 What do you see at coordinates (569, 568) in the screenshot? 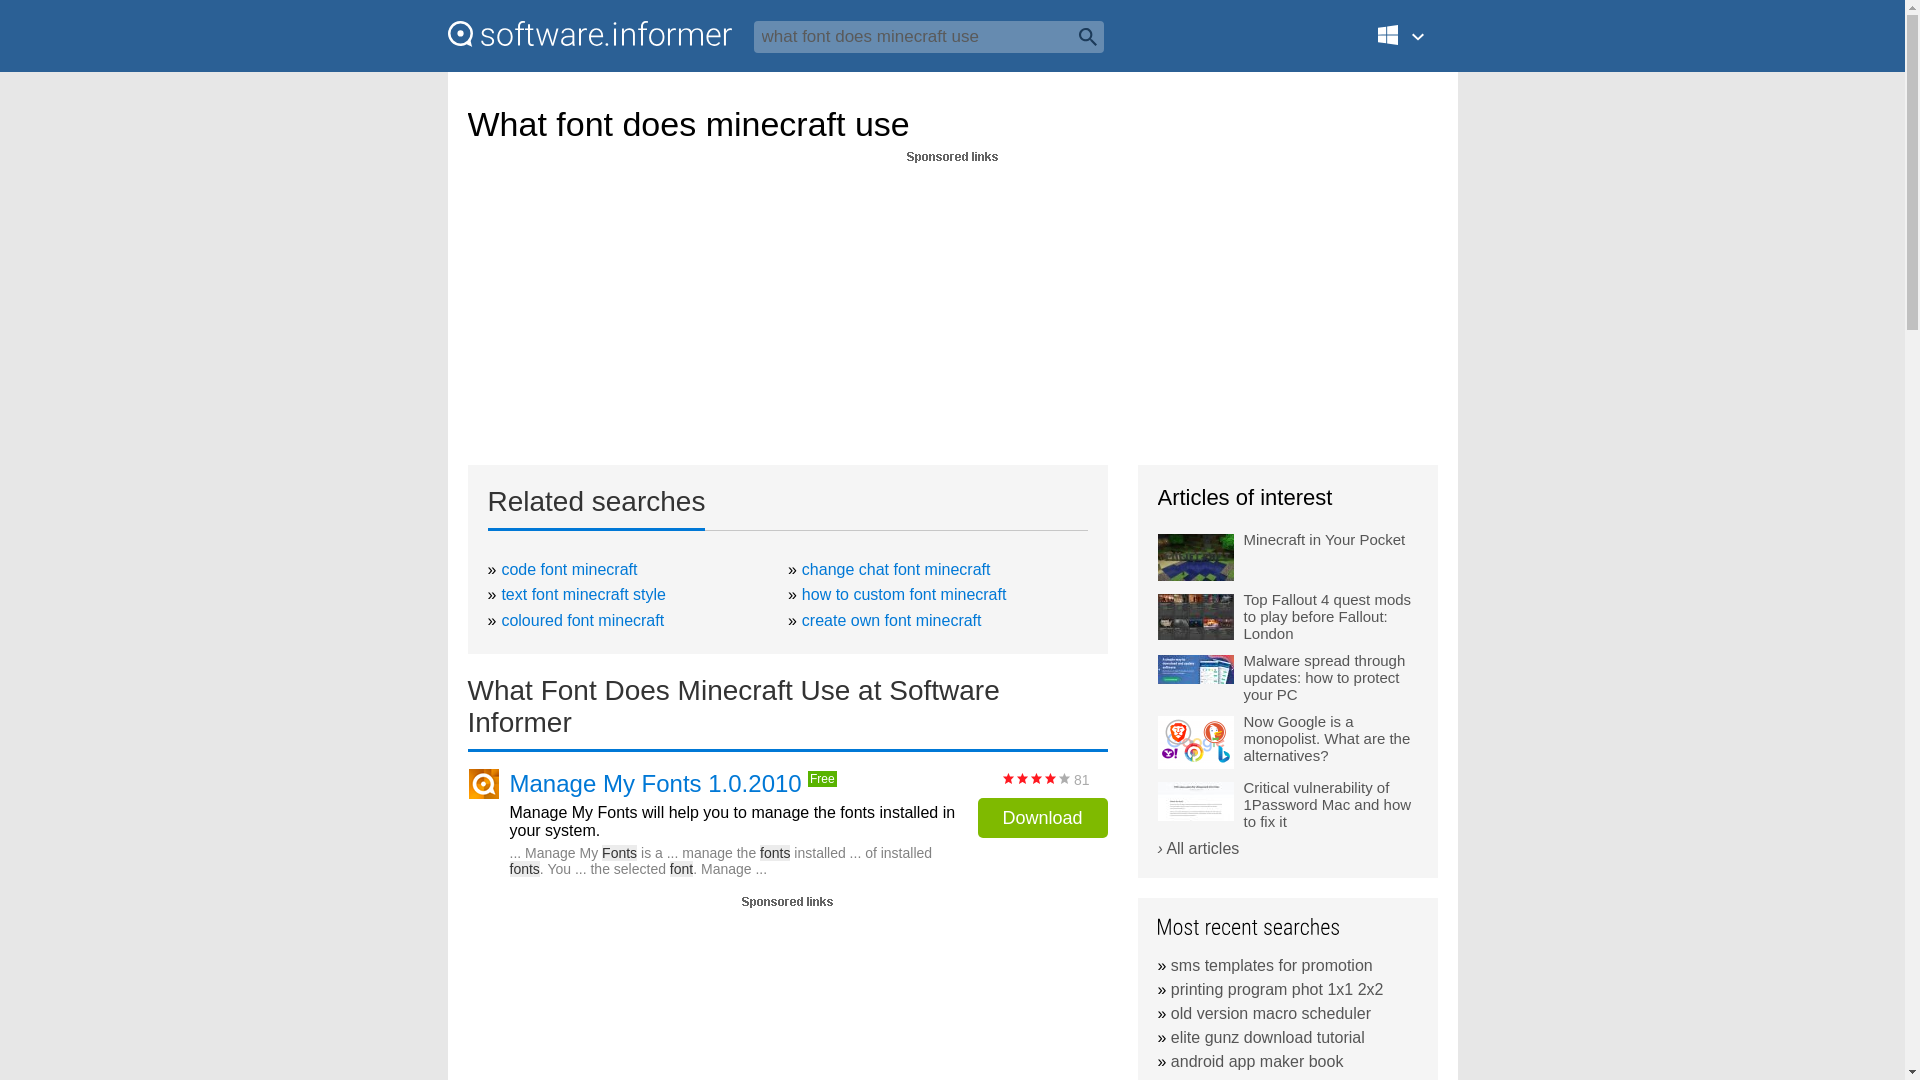
I see `code font minecraft` at bounding box center [569, 568].